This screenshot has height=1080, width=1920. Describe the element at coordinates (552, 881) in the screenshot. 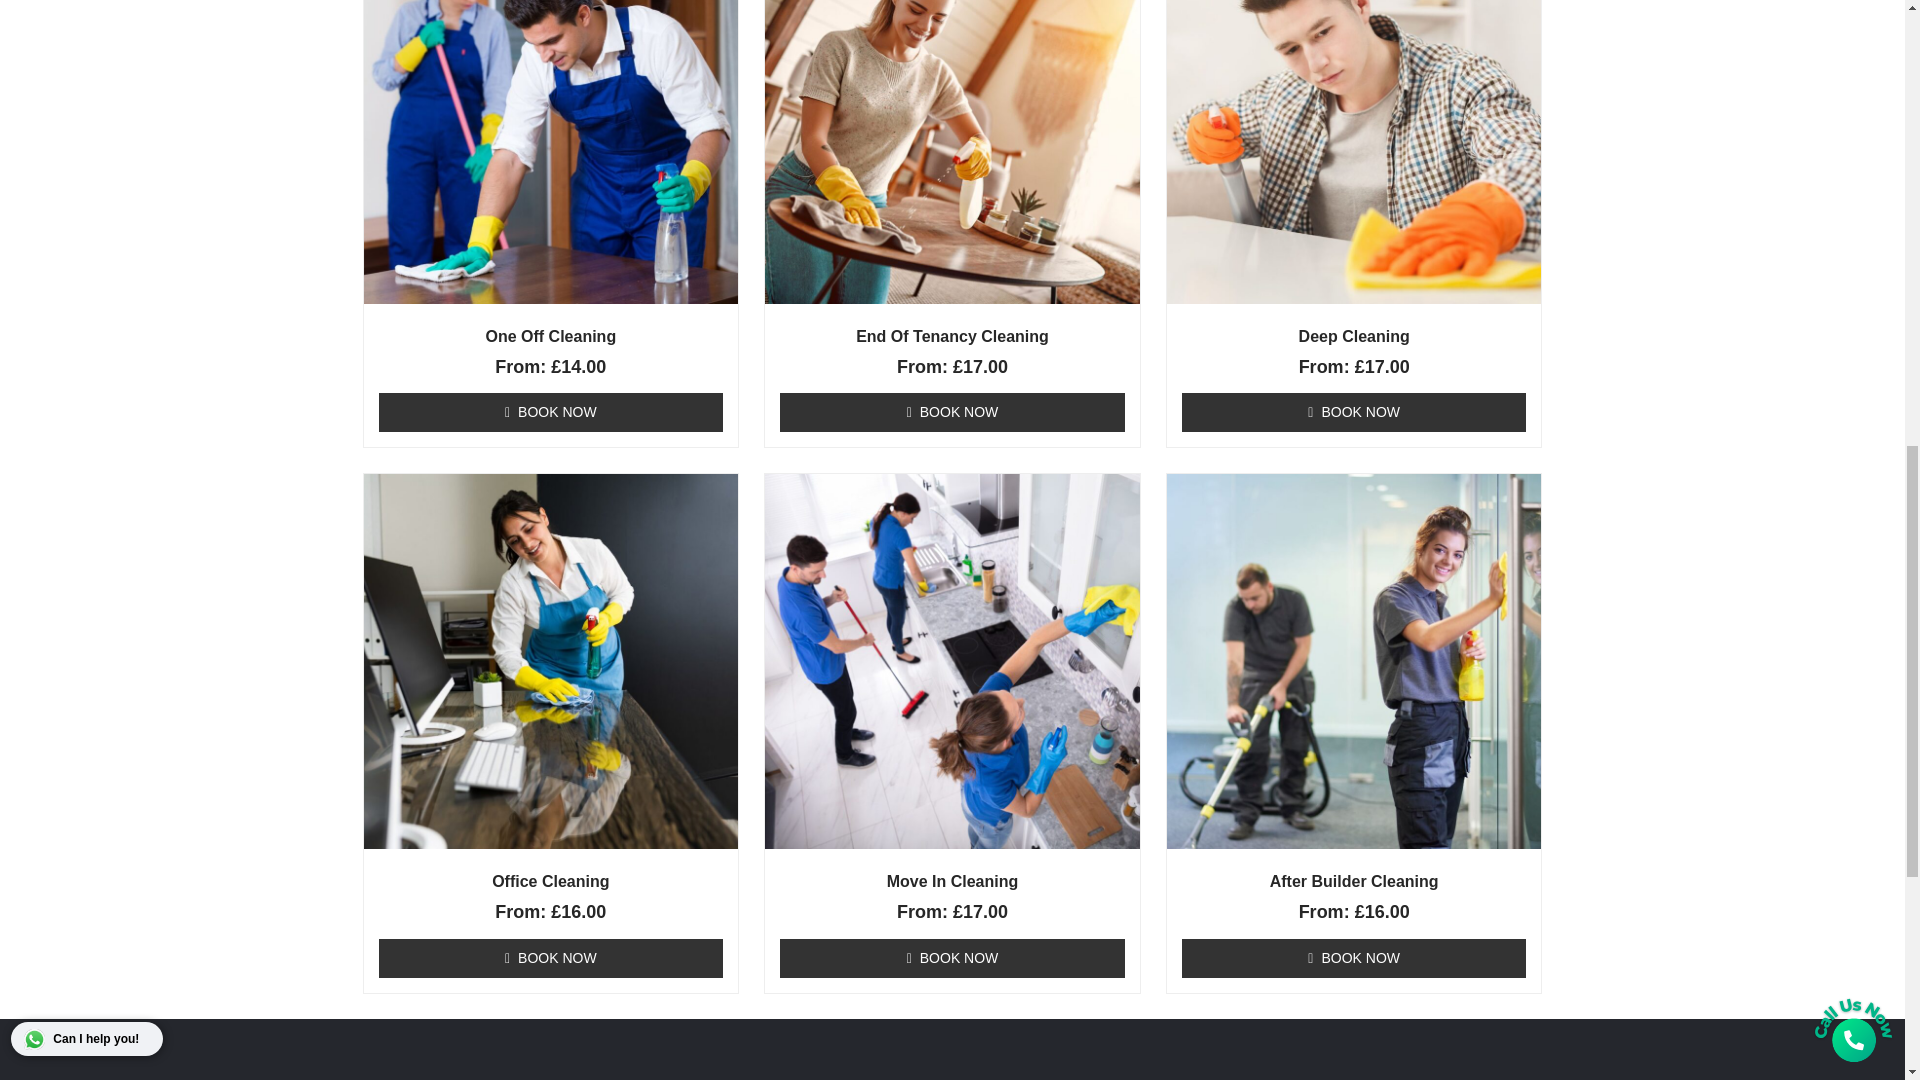

I see `Office Cleaning` at that location.